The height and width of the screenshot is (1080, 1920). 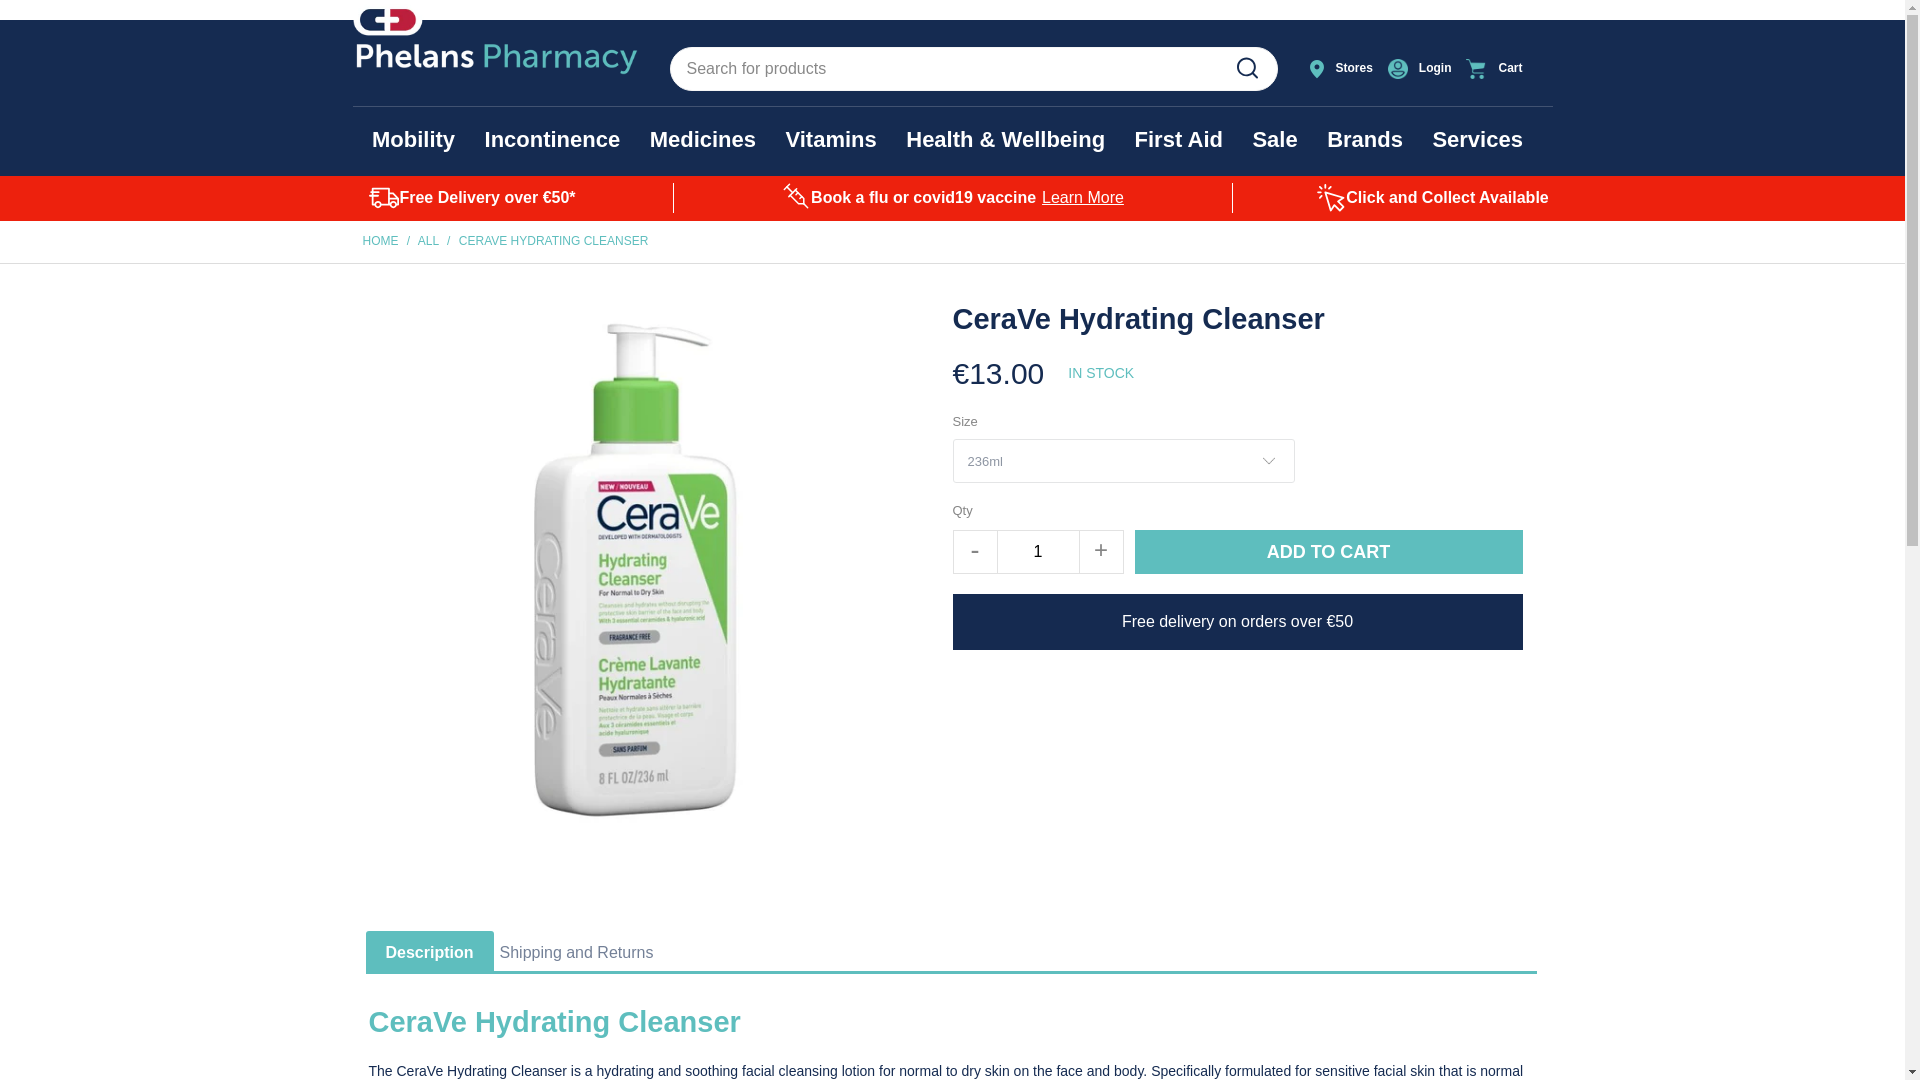 I want to click on Incontinence, so click(x=552, y=140).